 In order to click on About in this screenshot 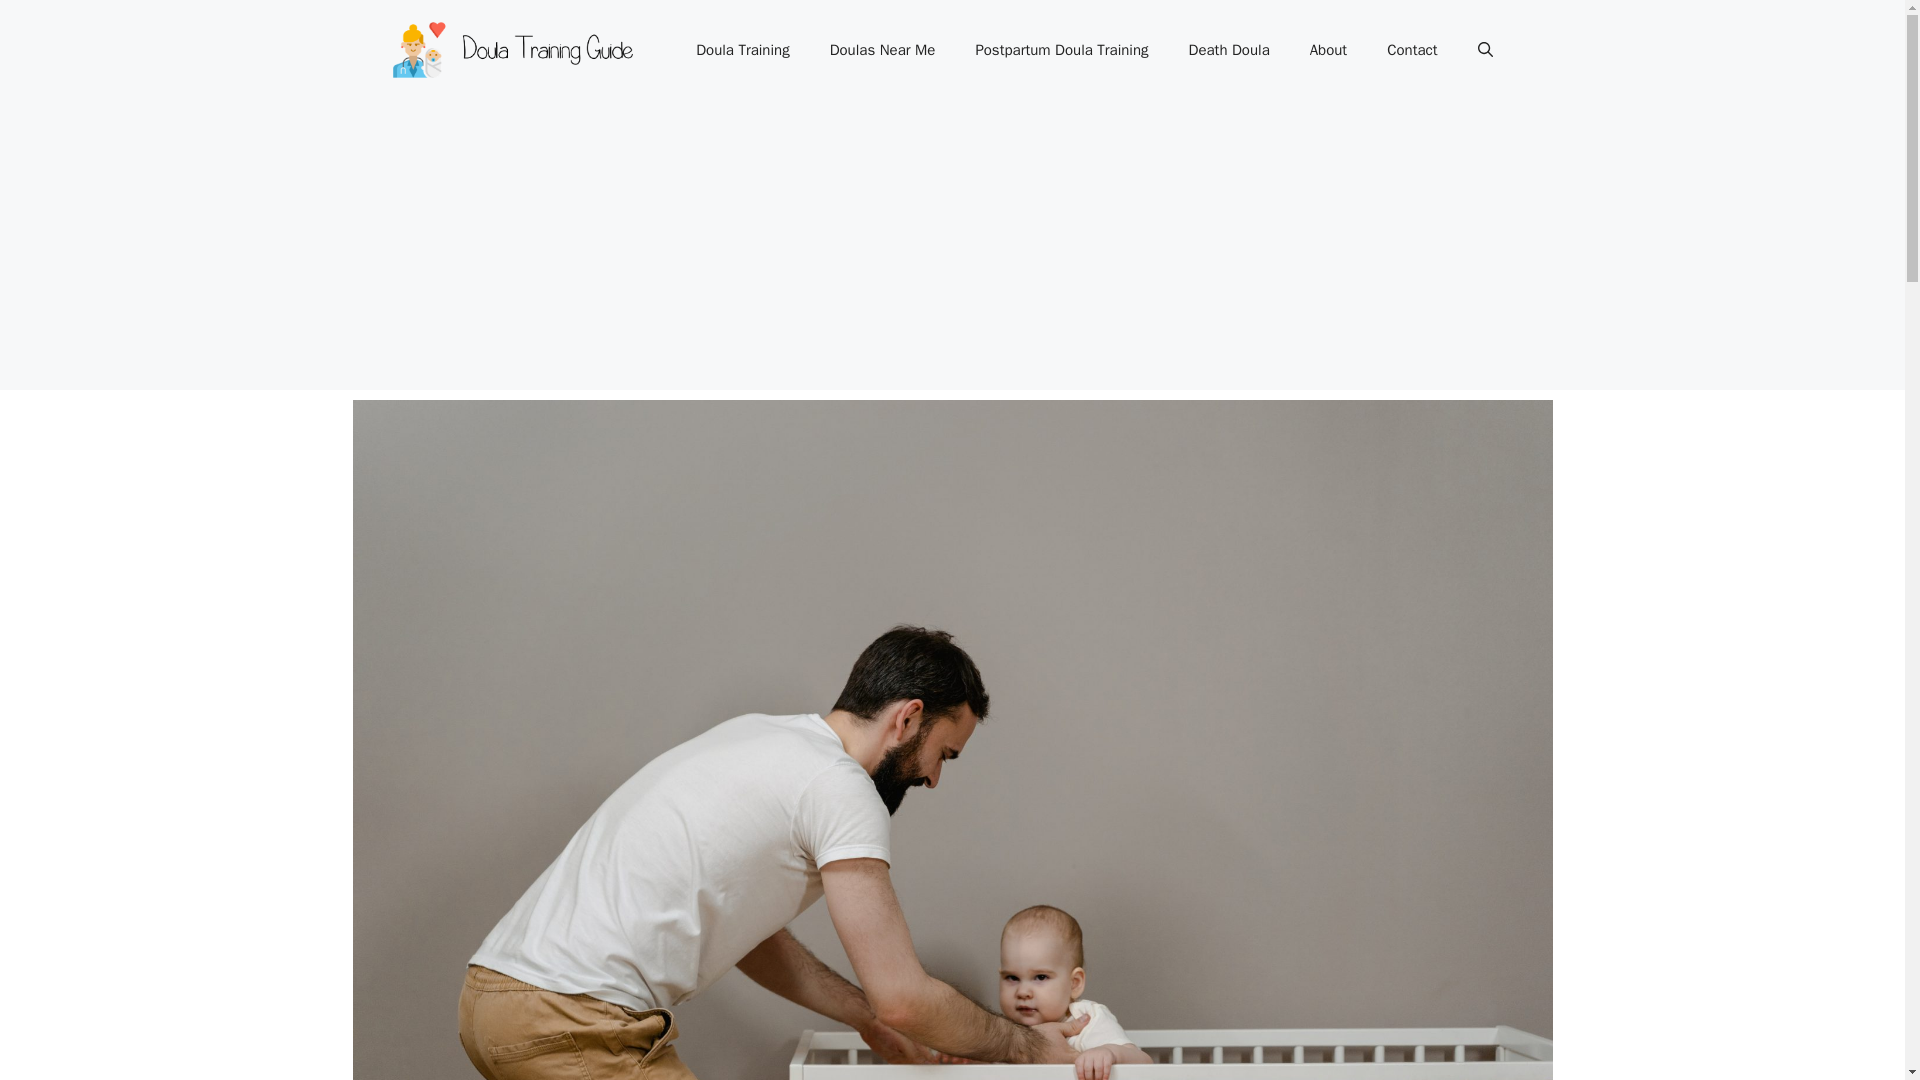, I will do `click(1328, 50)`.